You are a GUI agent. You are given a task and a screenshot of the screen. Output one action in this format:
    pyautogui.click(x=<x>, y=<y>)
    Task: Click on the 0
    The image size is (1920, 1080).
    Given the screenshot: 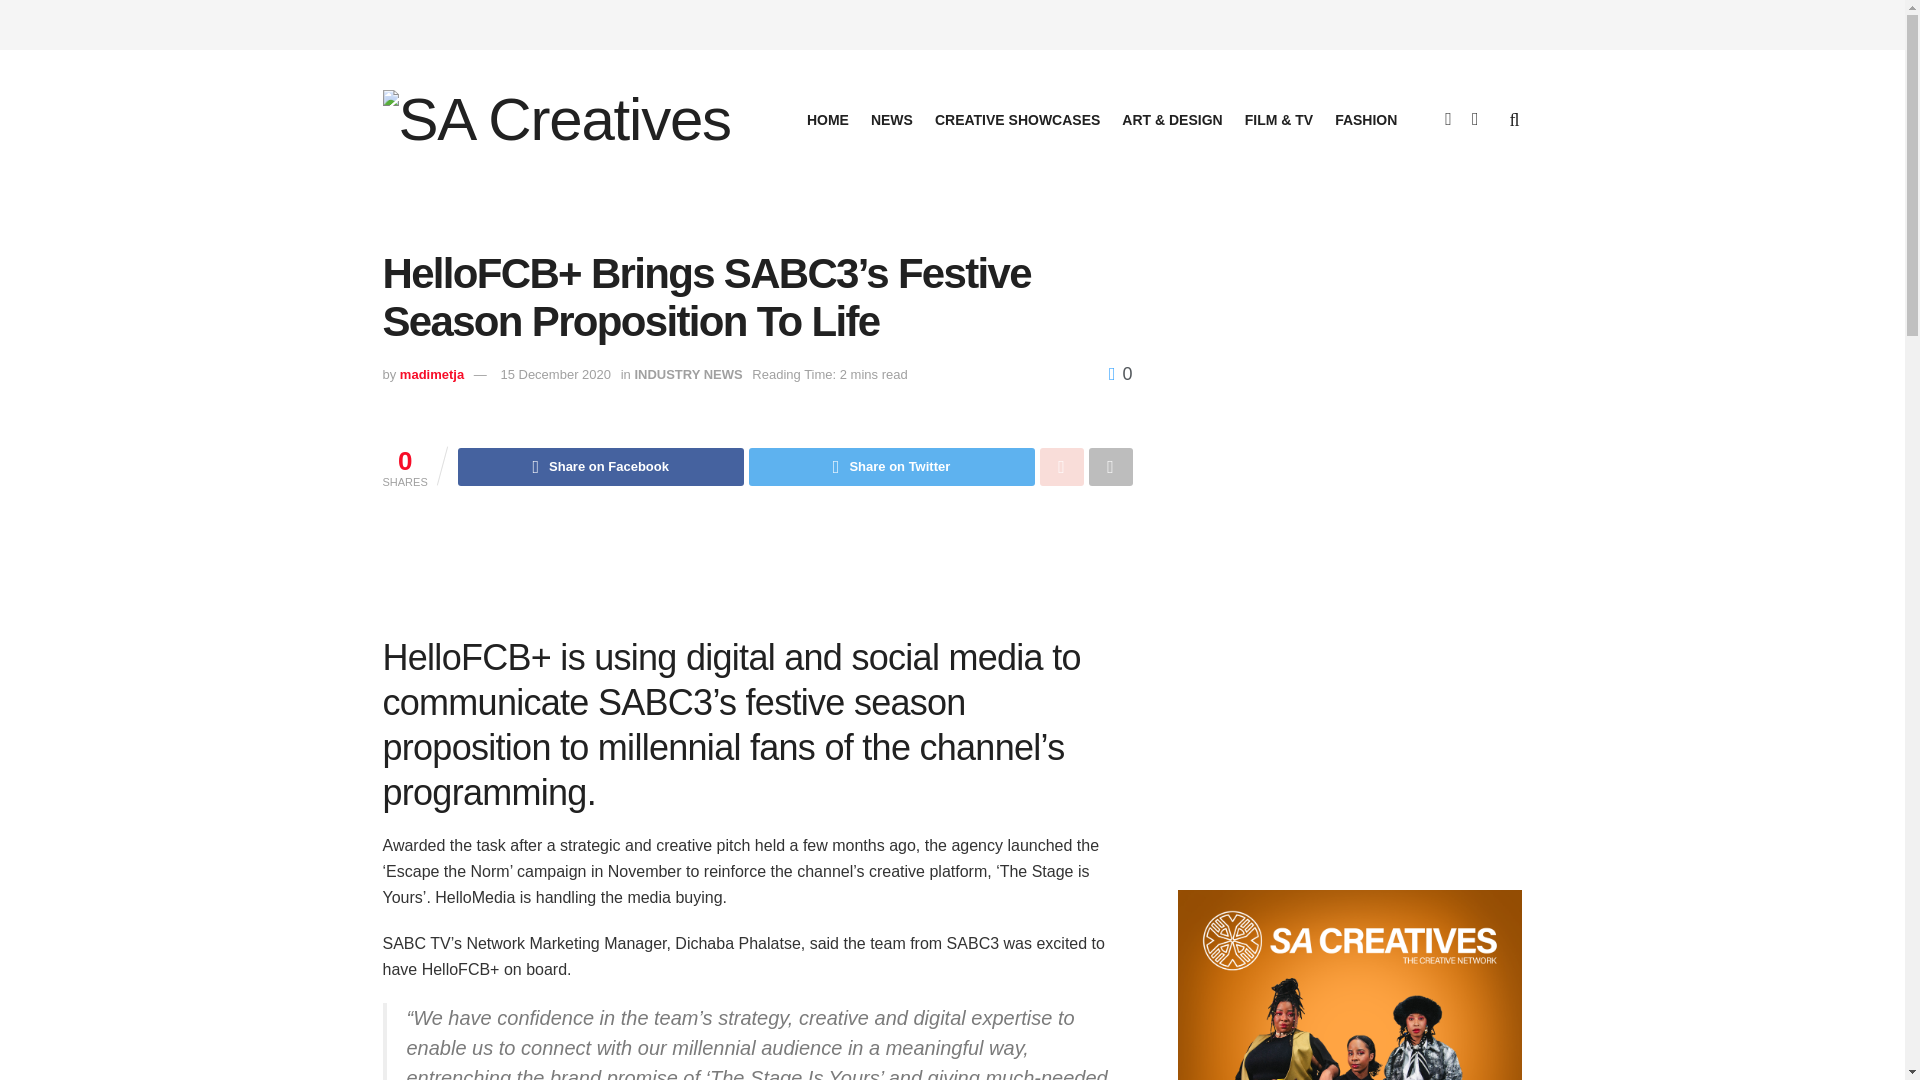 What is the action you would take?
    pyautogui.click(x=1120, y=374)
    